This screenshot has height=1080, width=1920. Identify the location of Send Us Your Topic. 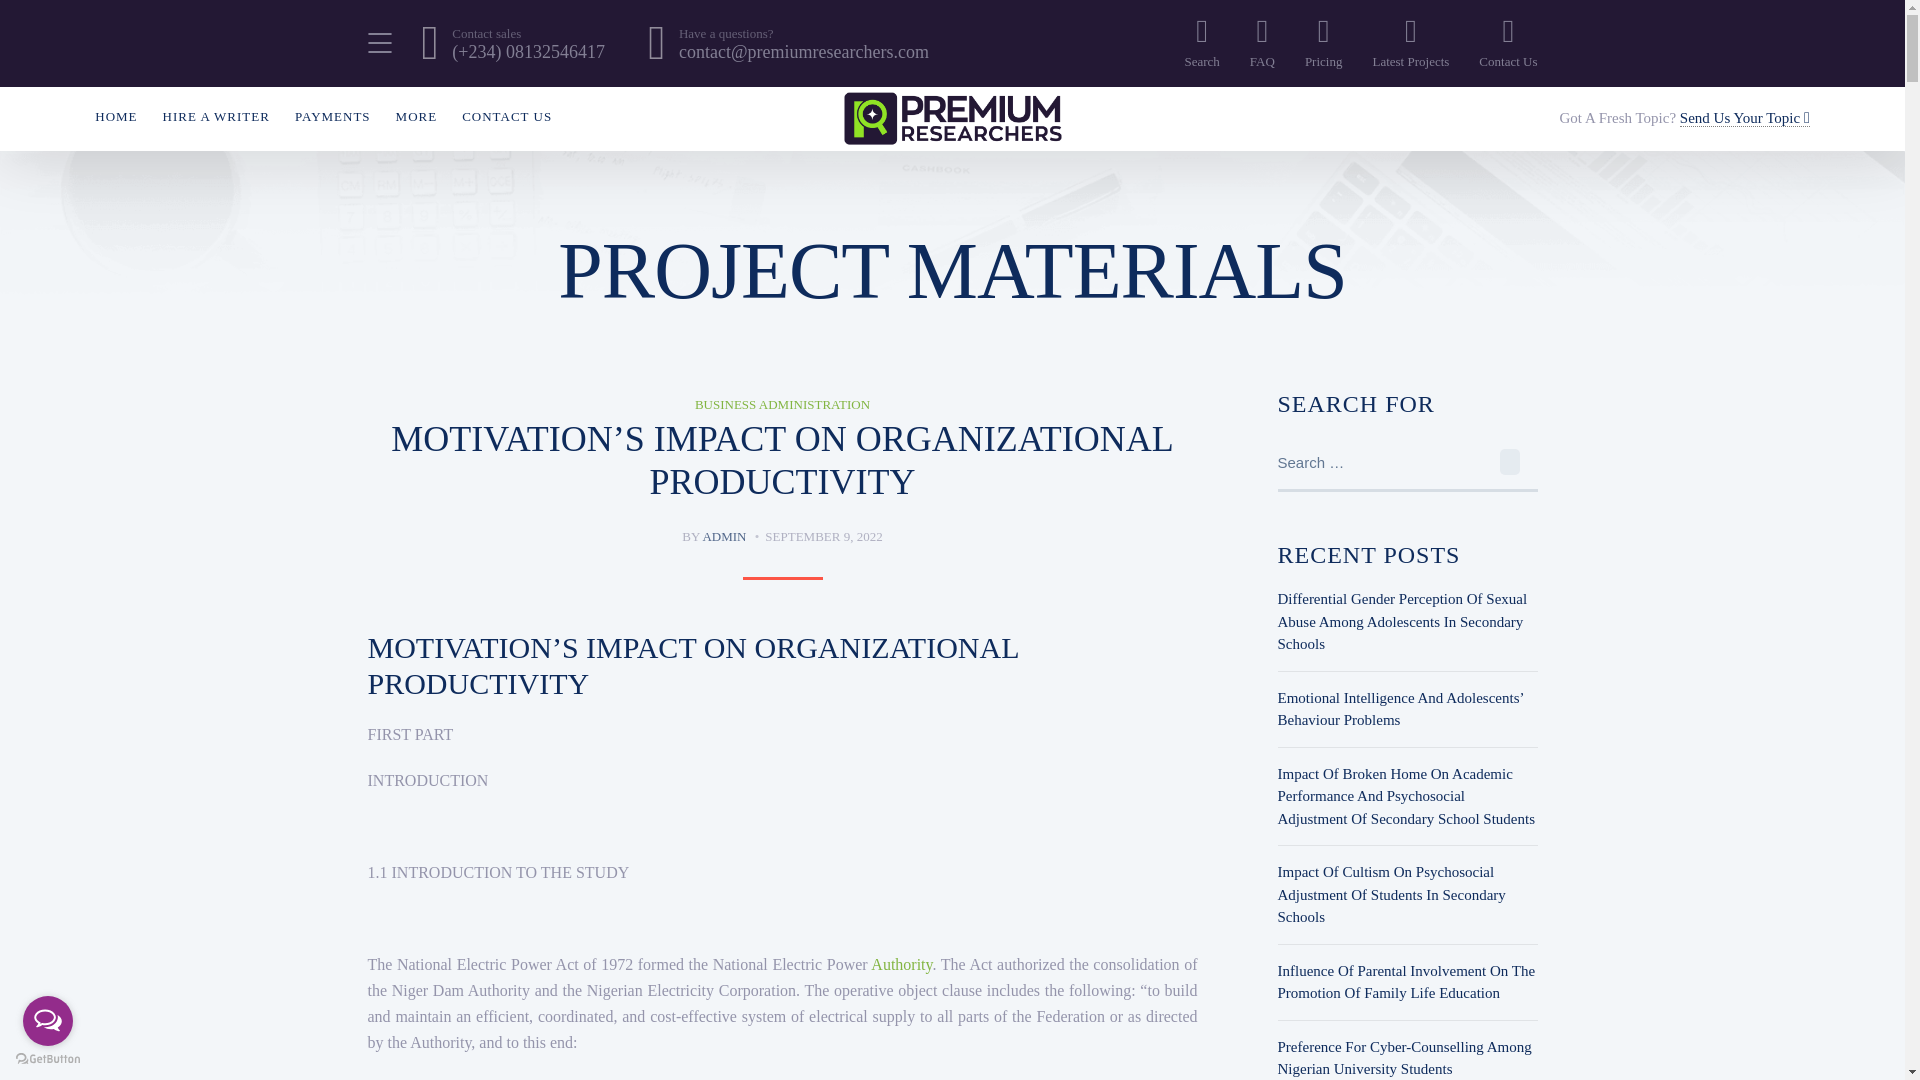
(1745, 118).